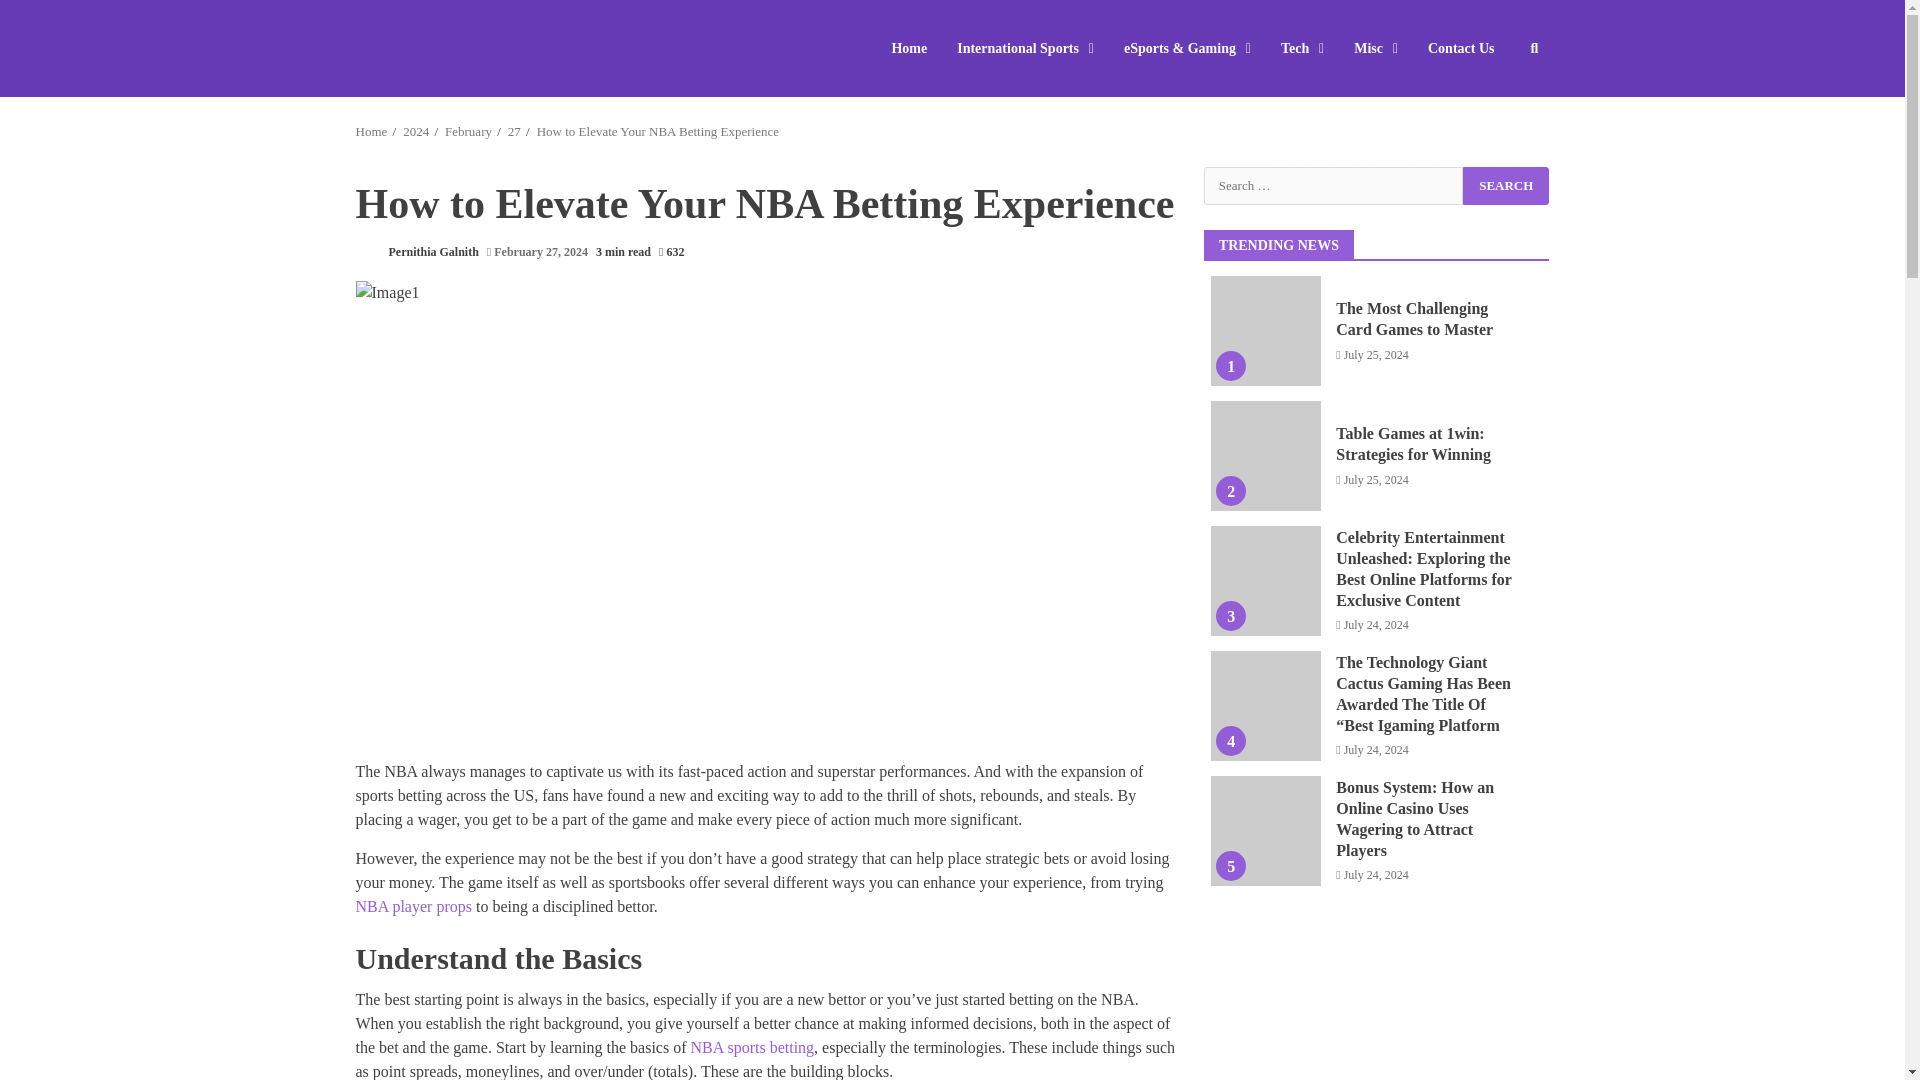 This screenshot has height=1080, width=1920. Describe the element at coordinates (416, 132) in the screenshot. I see `2024` at that location.